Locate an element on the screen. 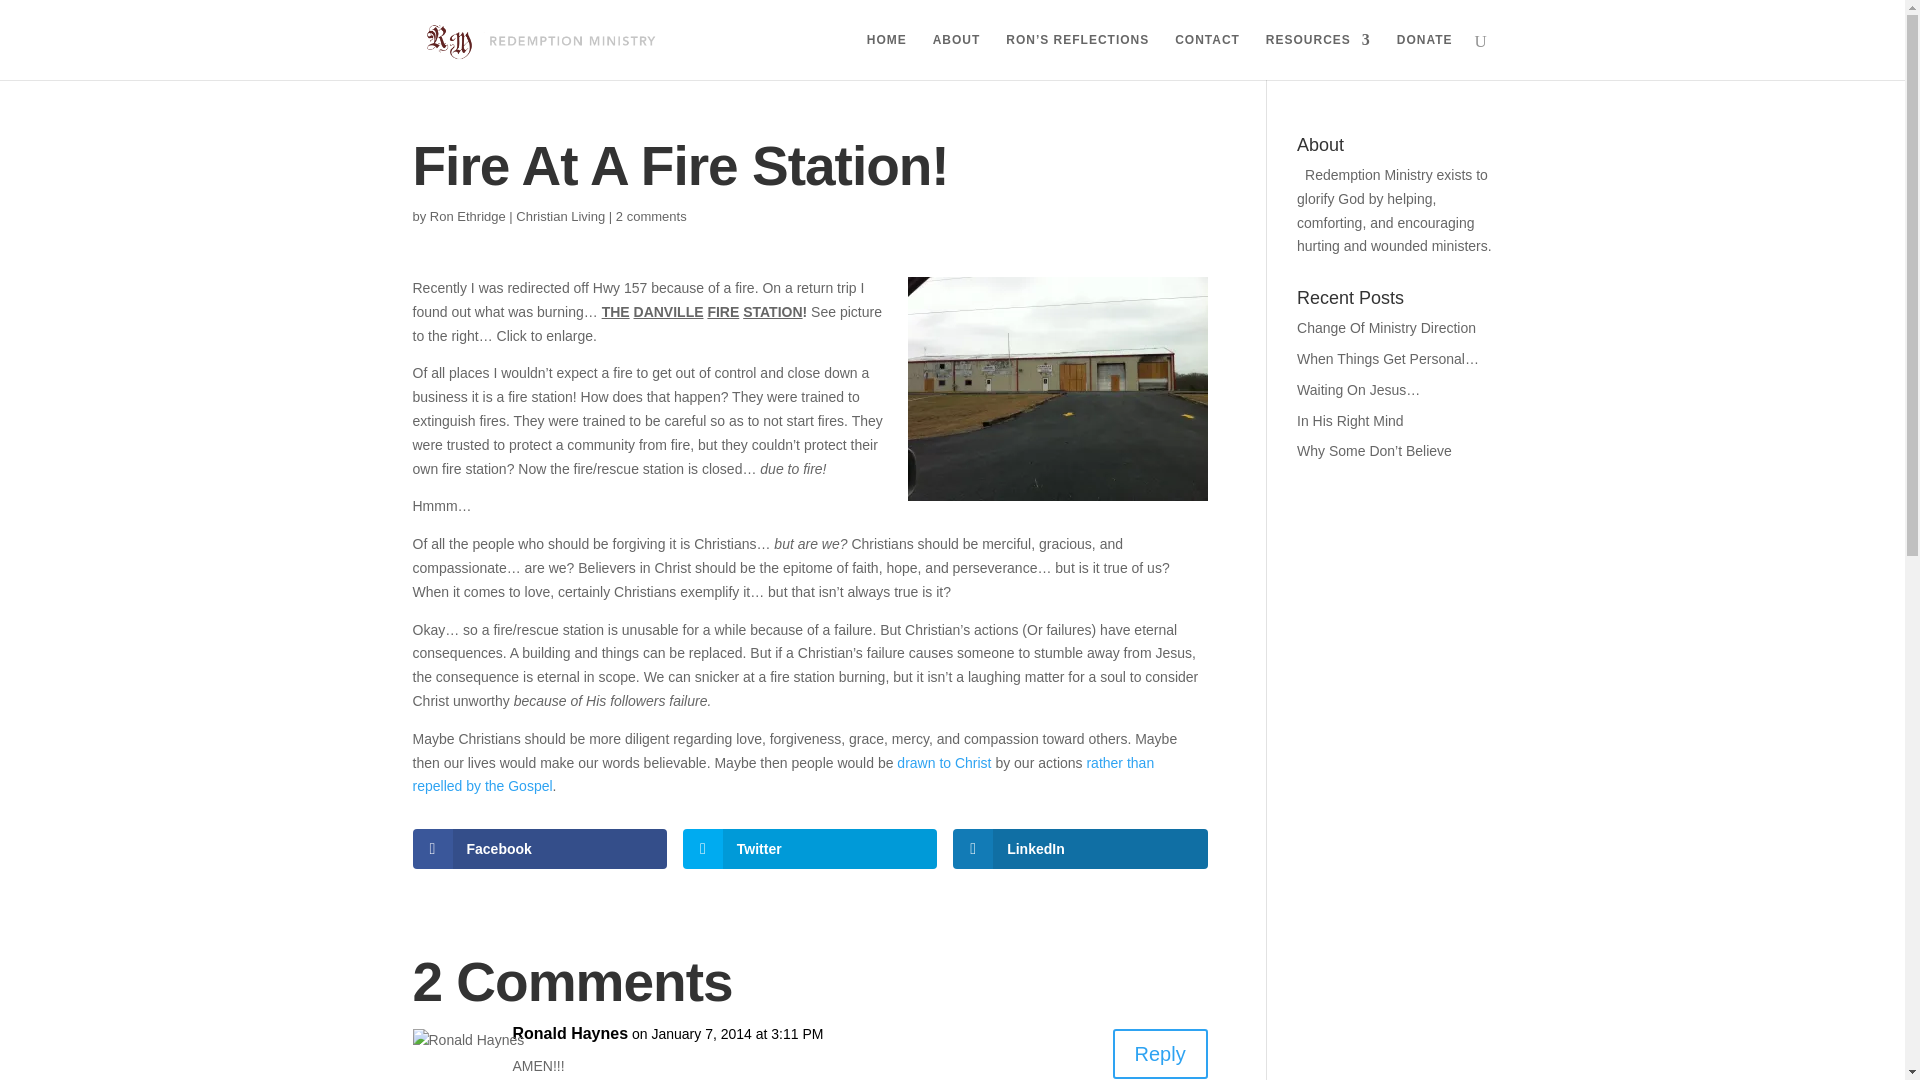 This screenshot has width=1920, height=1080. DONATE is located at coordinates (1425, 56).